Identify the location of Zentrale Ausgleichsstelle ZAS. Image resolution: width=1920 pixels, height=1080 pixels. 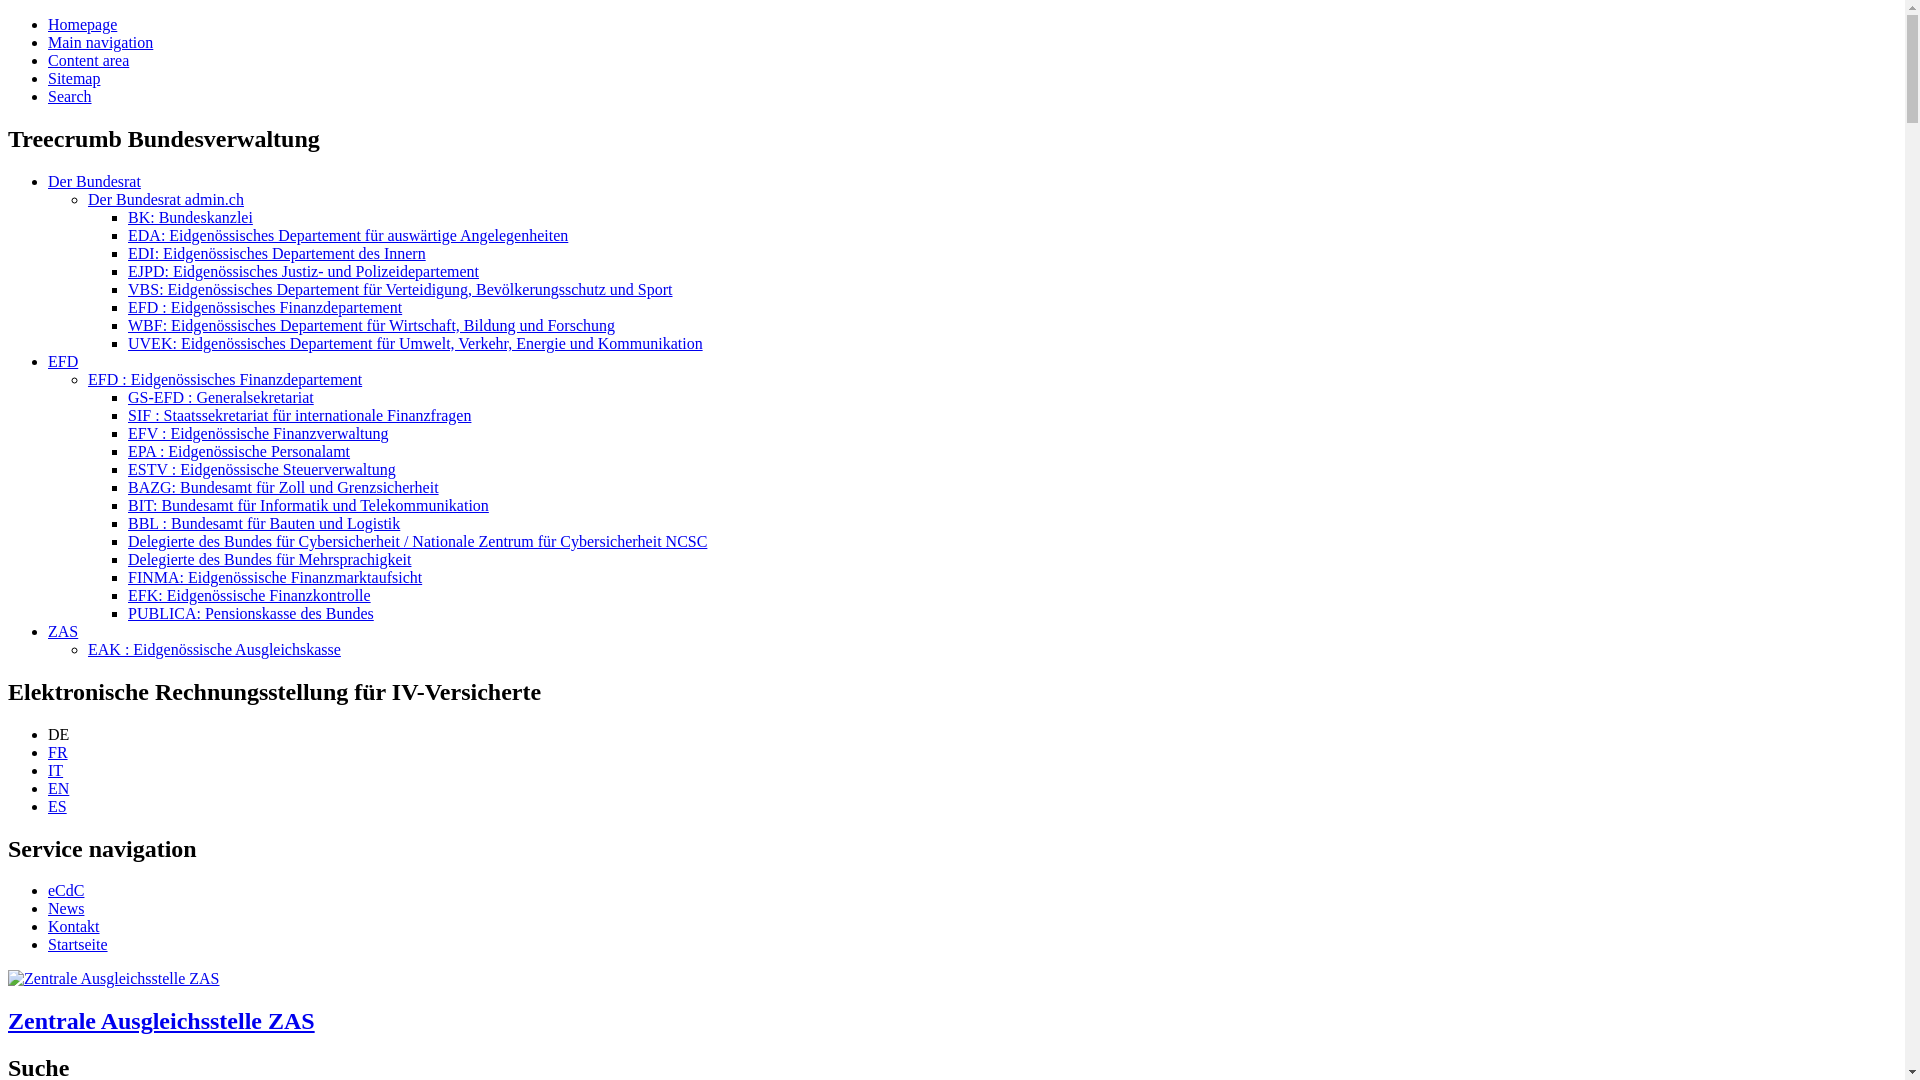
(952, 1002).